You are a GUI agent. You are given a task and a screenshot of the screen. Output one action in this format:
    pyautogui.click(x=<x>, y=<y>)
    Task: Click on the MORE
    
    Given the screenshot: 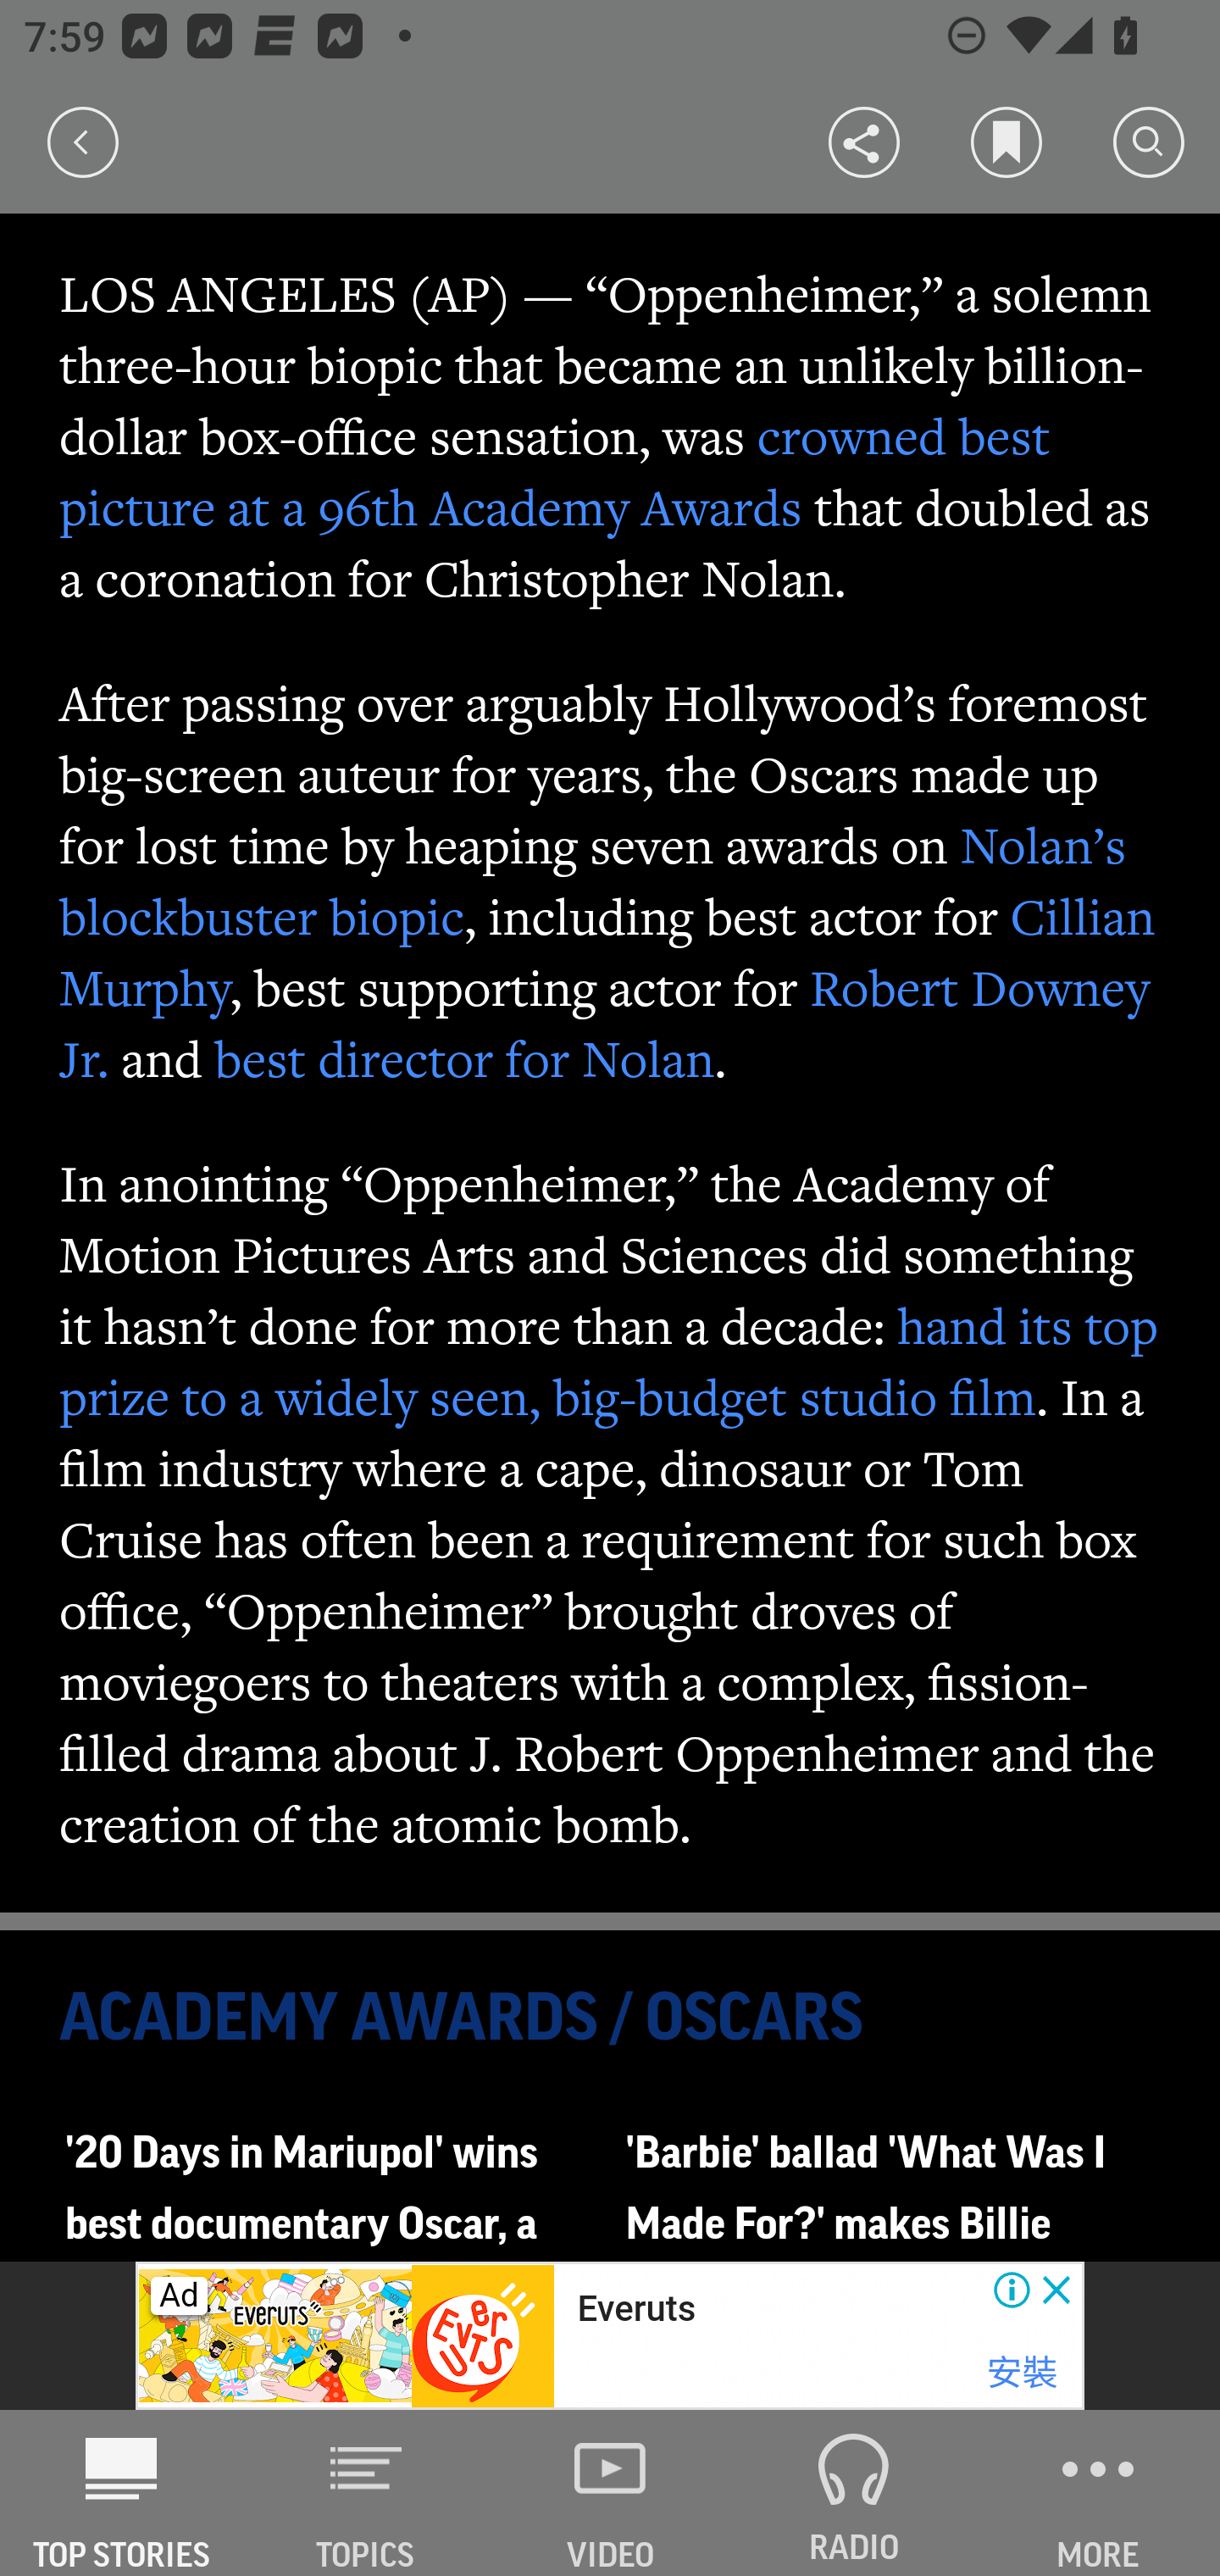 What is the action you would take?
    pyautogui.click(x=1098, y=2493)
    